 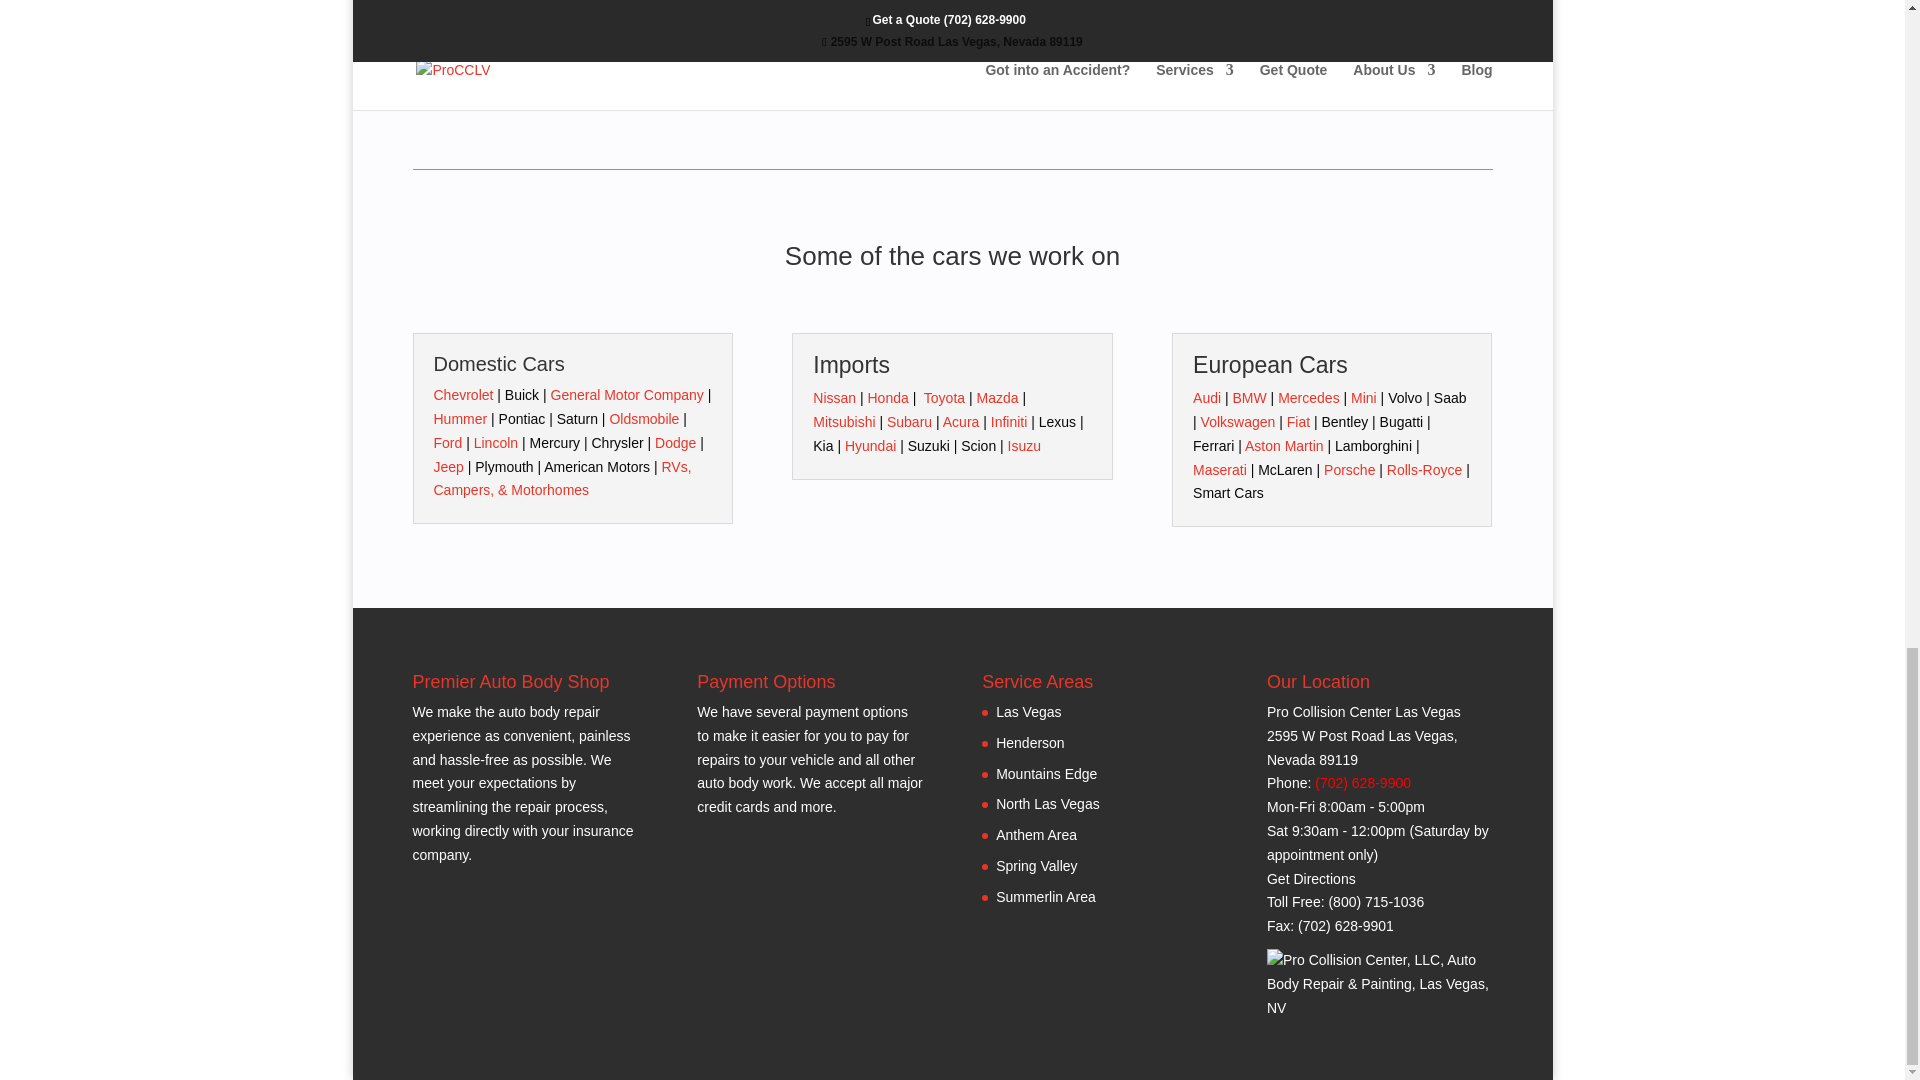 What do you see at coordinates (834, 398) in the screenshot?
I see `Nissan` at bounding box center [834, 398].